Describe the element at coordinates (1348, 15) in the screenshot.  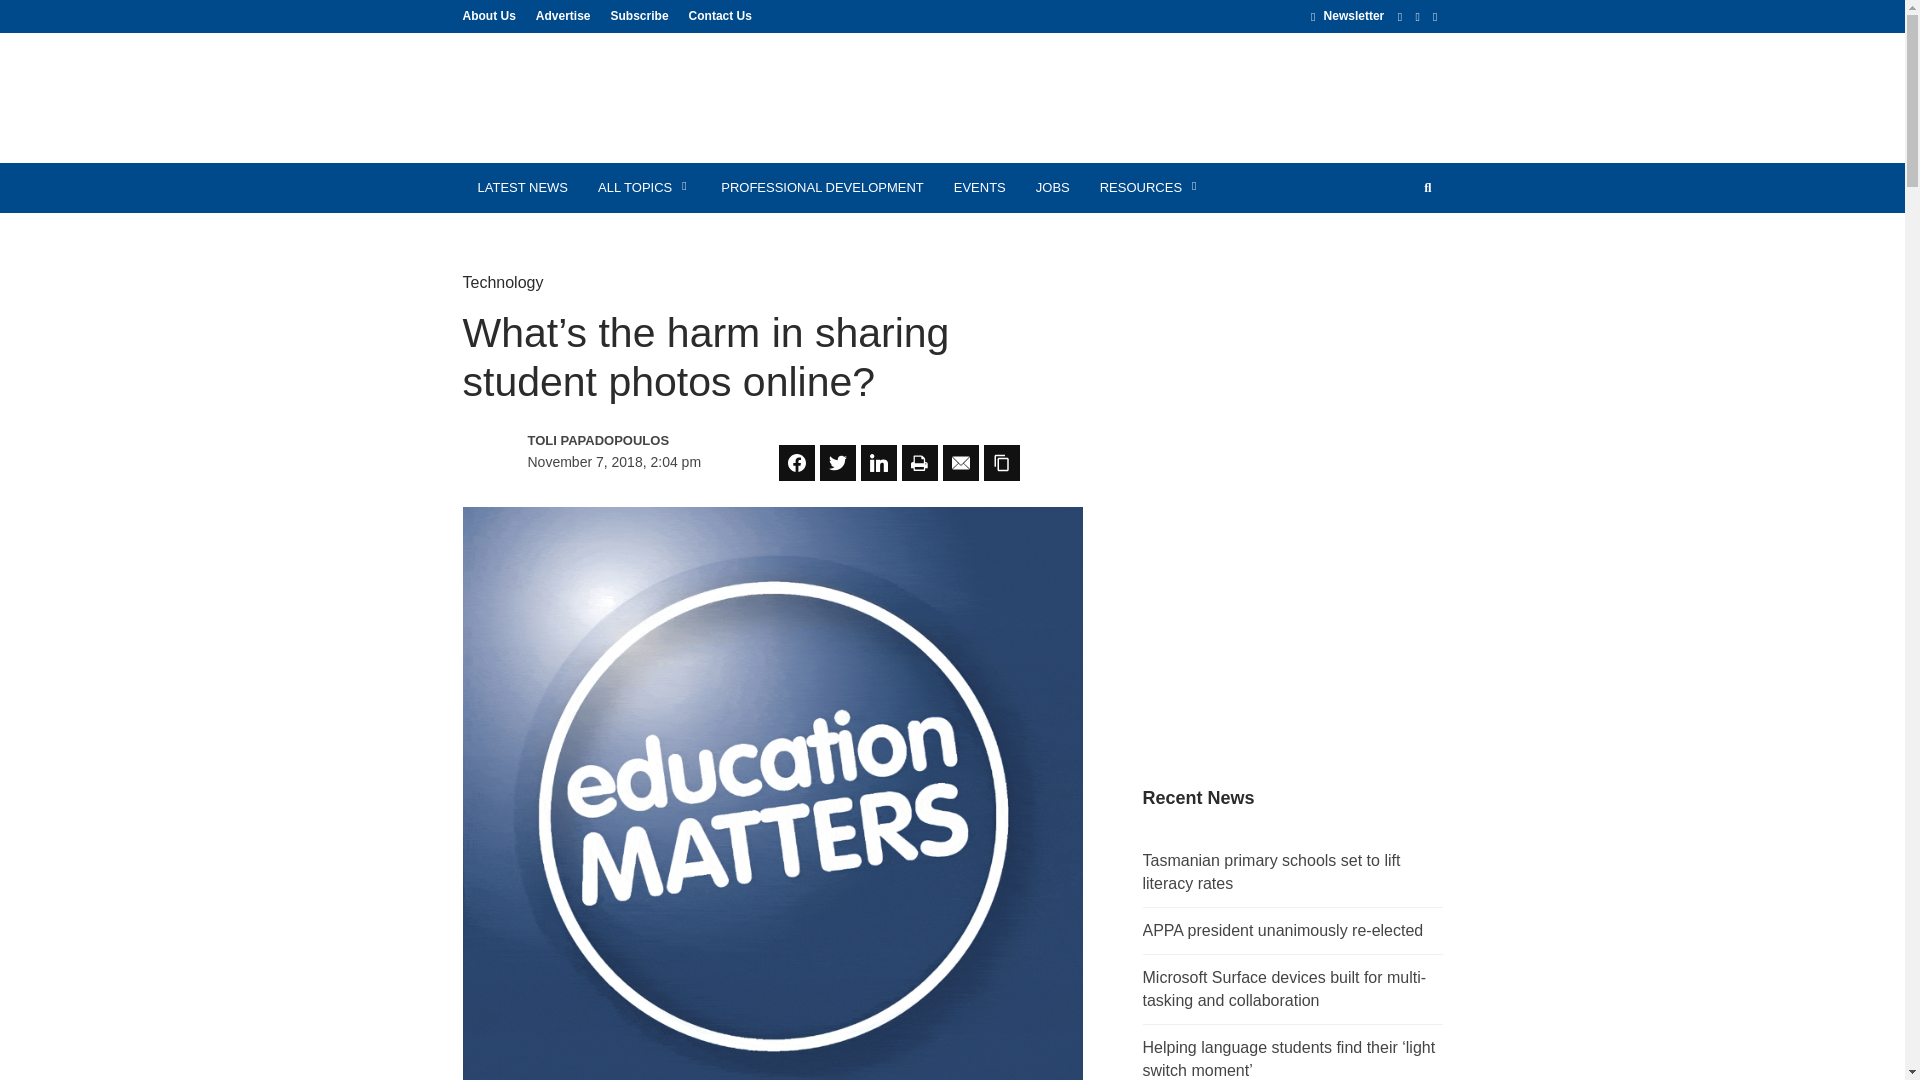
I see `Newsletter` at that location.